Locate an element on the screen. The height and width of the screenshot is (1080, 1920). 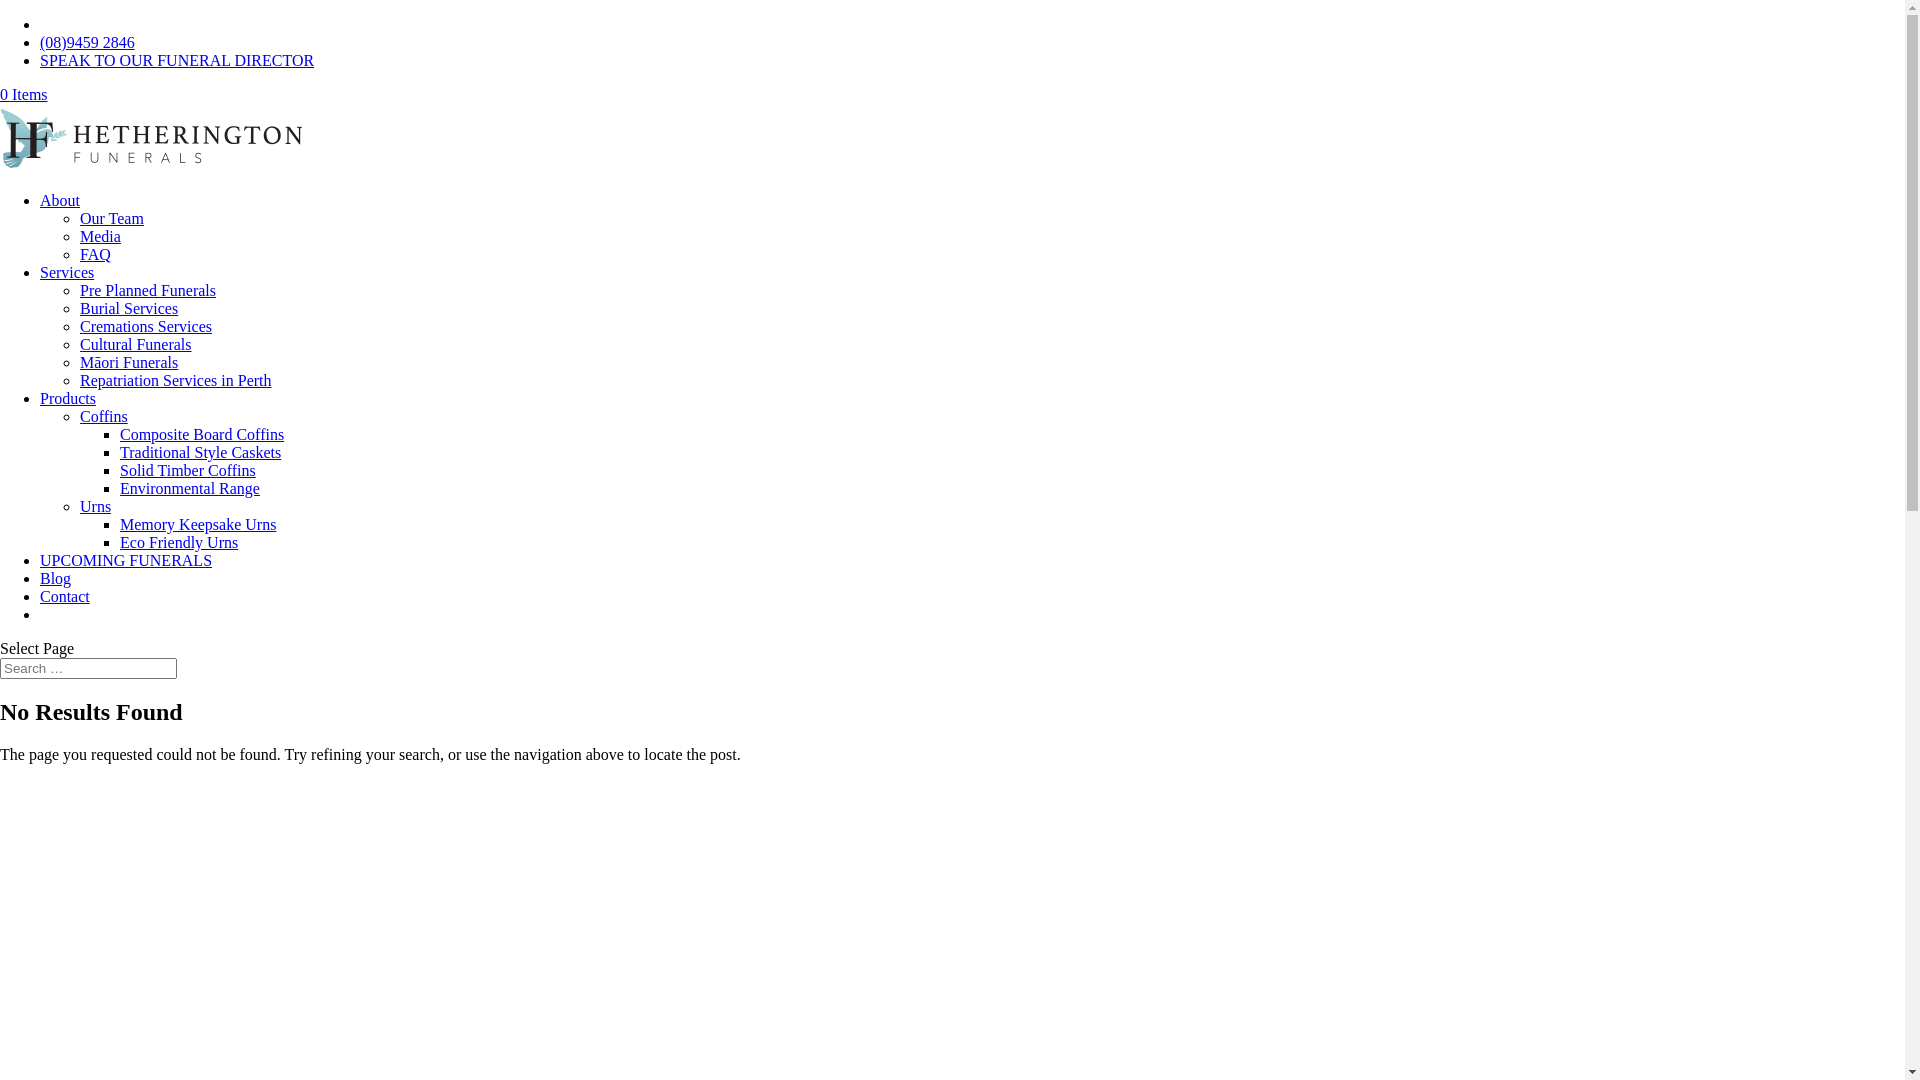
Burial Services is located at coordinates (129, 308).